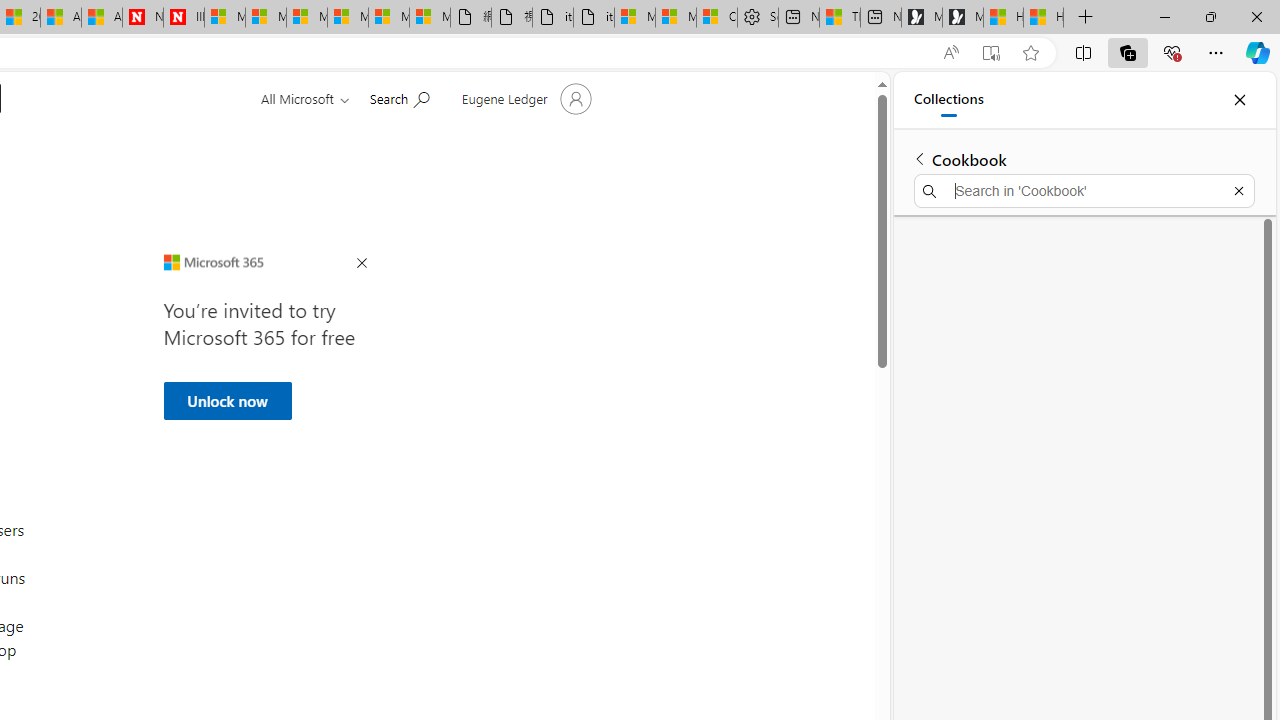 The image size is (1280, 720). Describe the element at coordinates (717, 18) in the screenshot. I see `Consumer Health Data Privacy Policy` at that location.